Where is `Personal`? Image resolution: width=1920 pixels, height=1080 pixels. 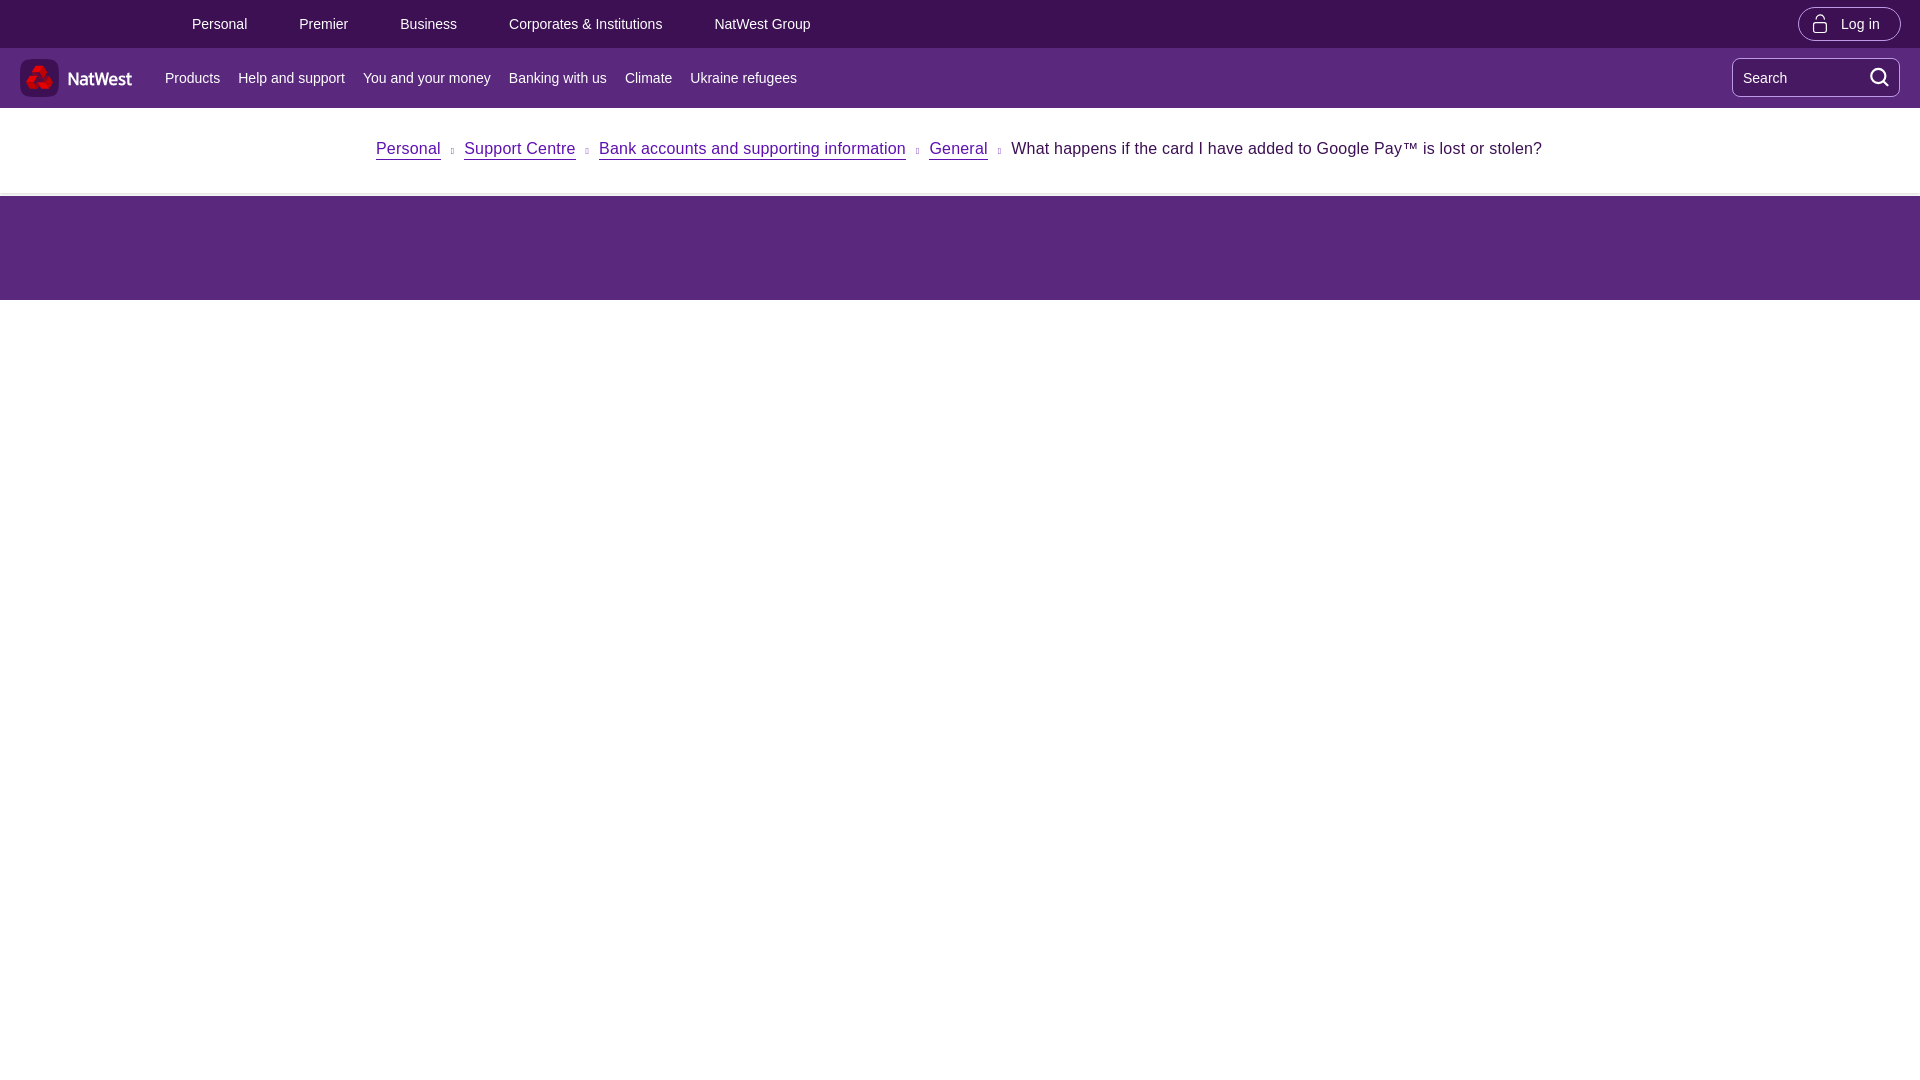
Personal is located at coordinates (218, 24).